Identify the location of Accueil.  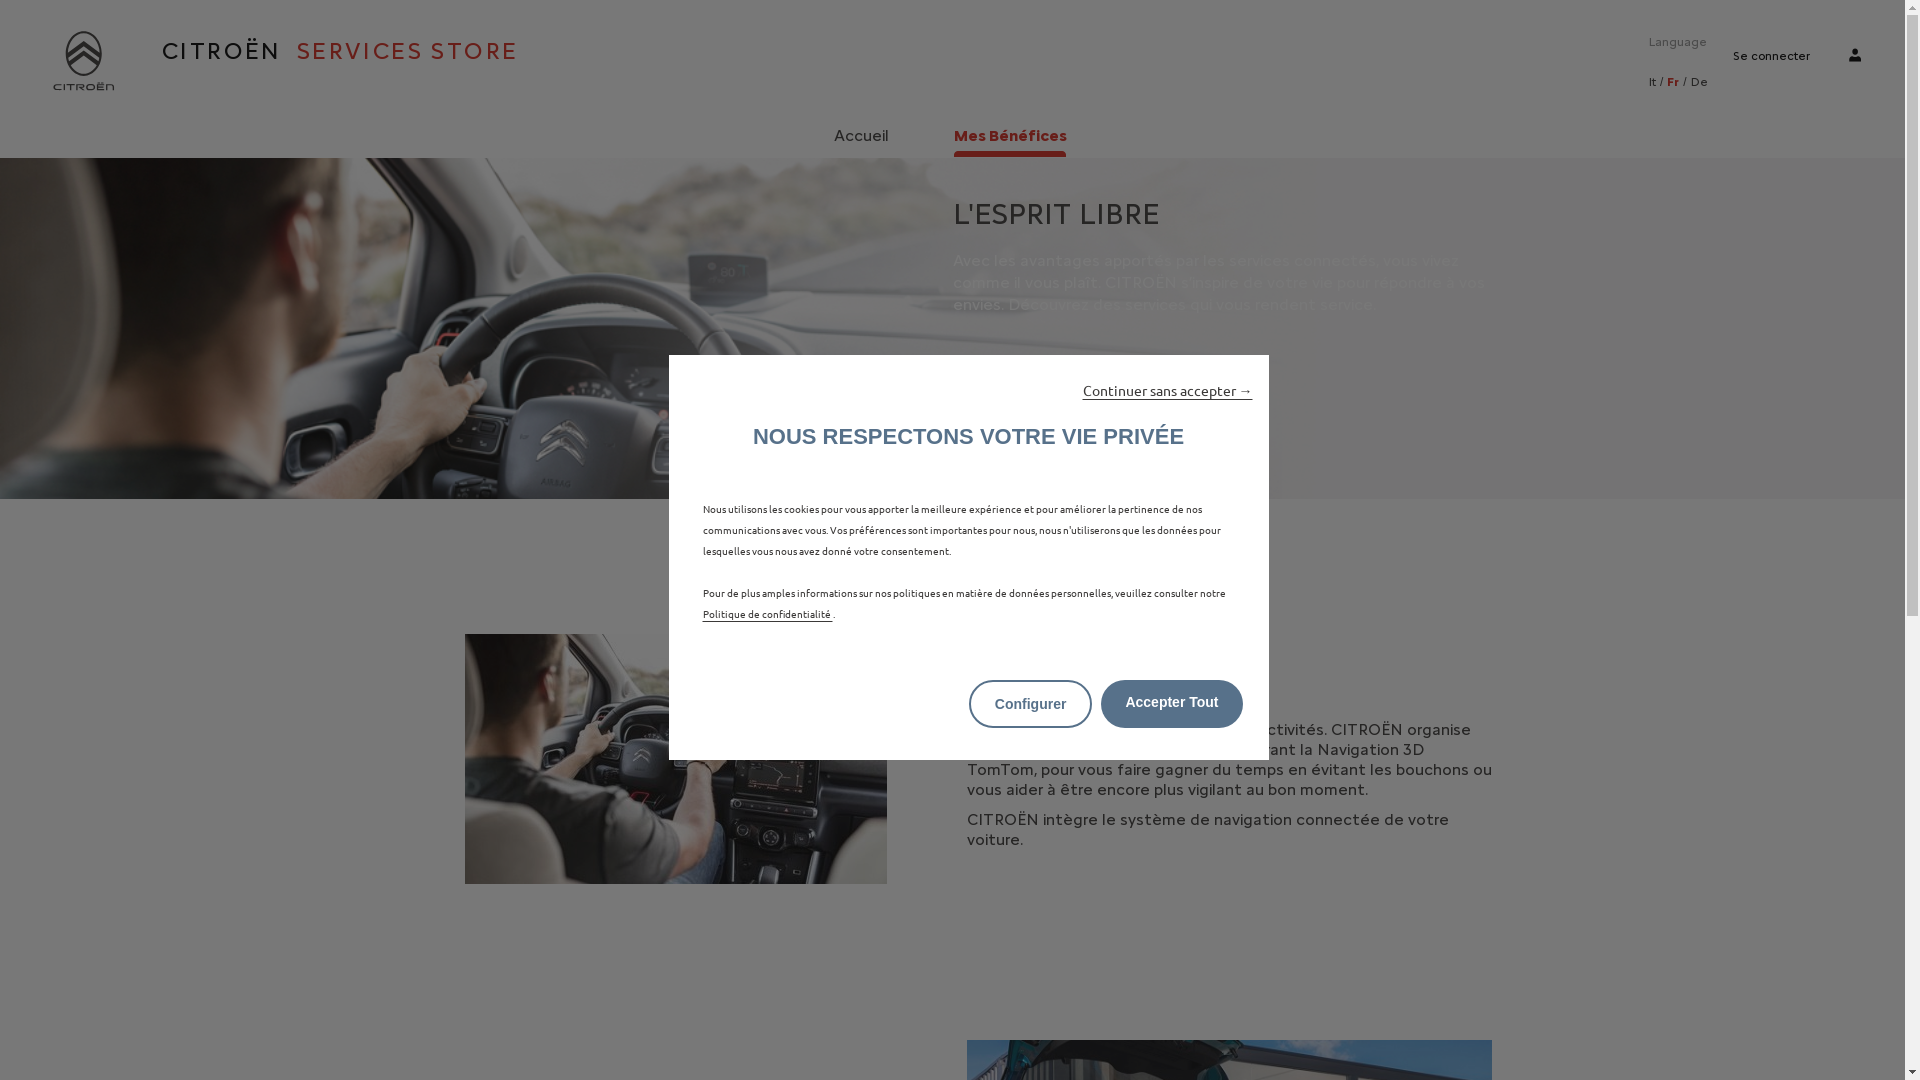
(860, 134).